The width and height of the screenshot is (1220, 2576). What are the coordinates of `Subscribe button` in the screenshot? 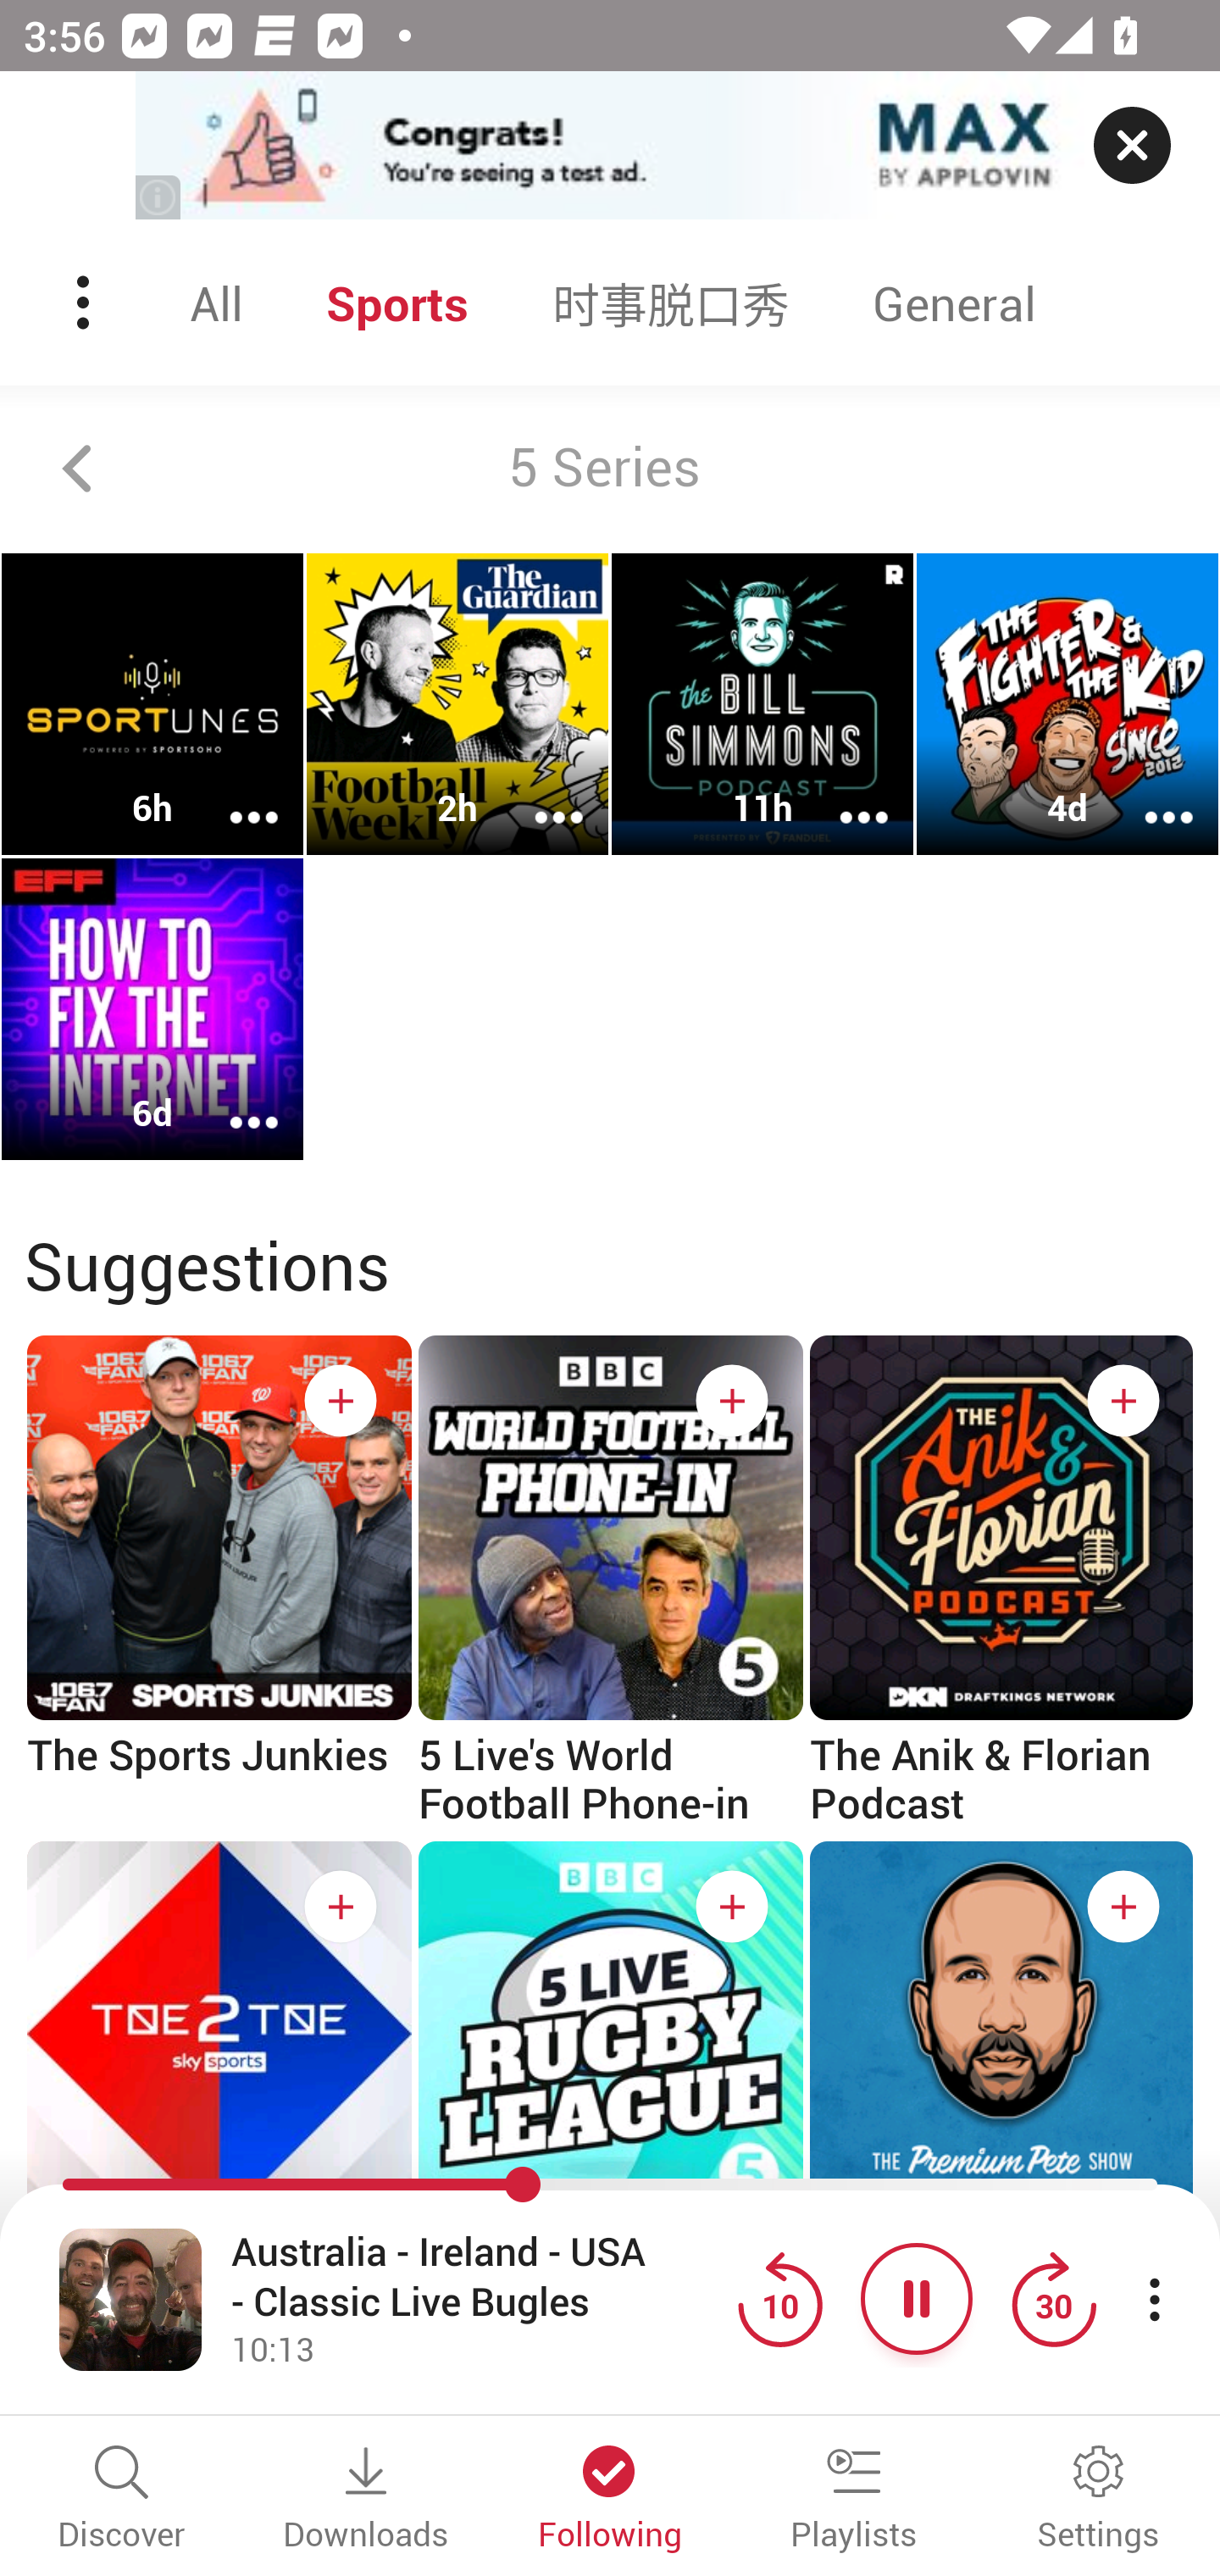 It's located at (1123, 1402).